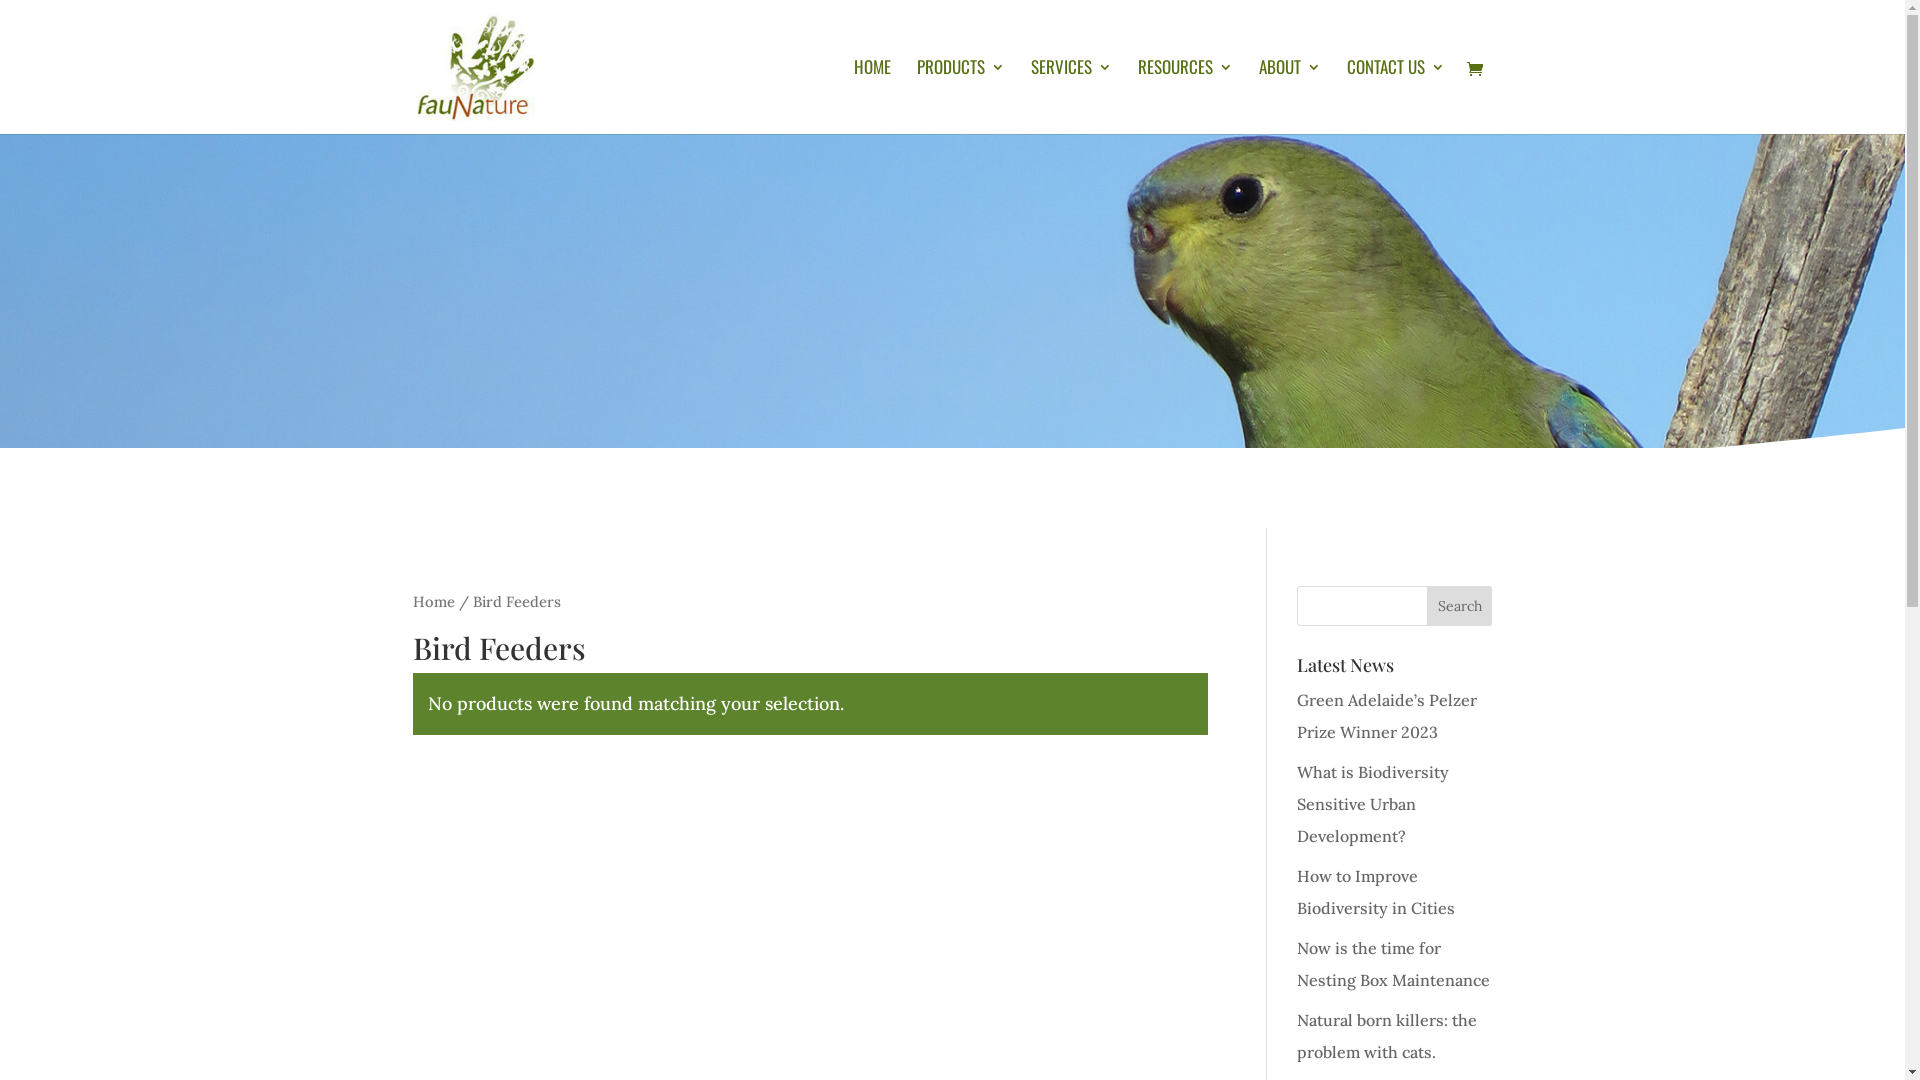 This screenshot has height=1080, width=1920. What do you see at coordinates (872, 97) in the screenshot?
I see `HOME` at bounding box center [872, 97].